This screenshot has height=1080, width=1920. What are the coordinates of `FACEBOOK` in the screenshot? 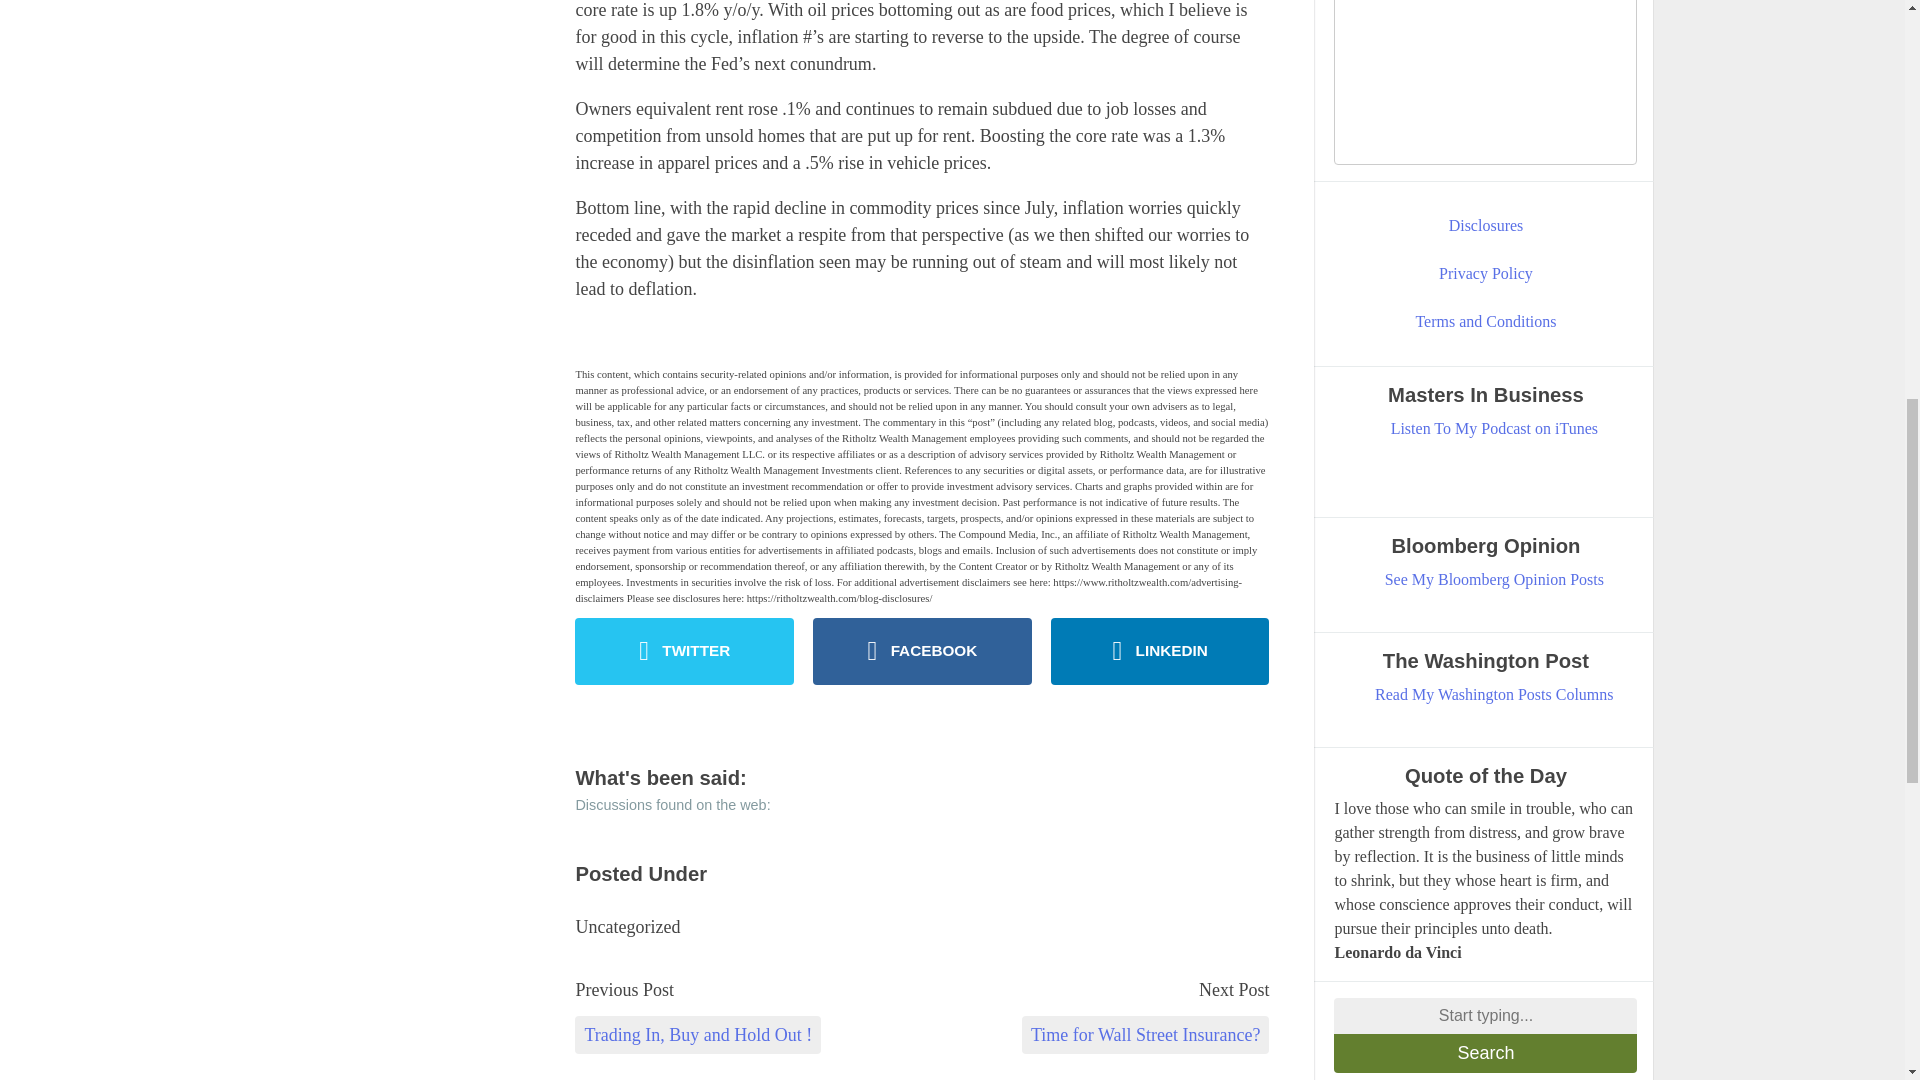 It's located at (922, 650).